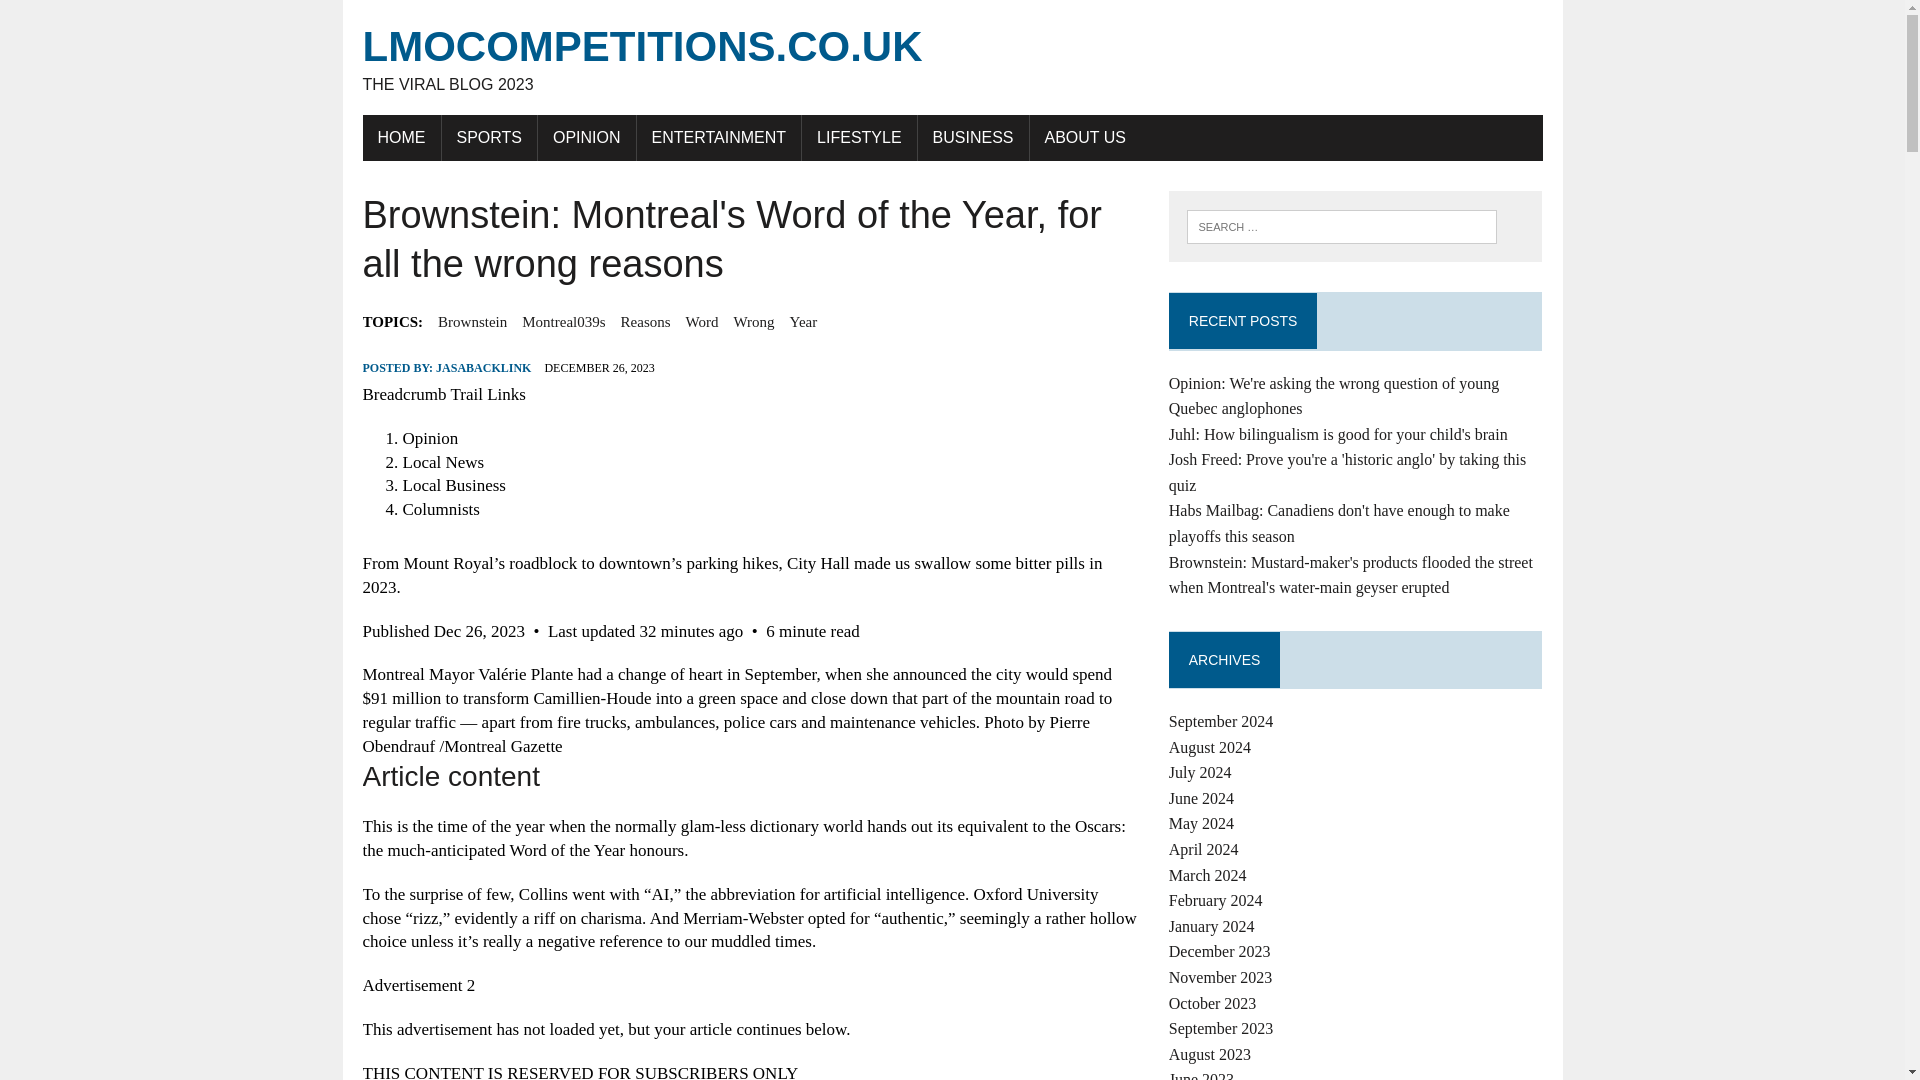  I want to click on Word, so click(702, 321).